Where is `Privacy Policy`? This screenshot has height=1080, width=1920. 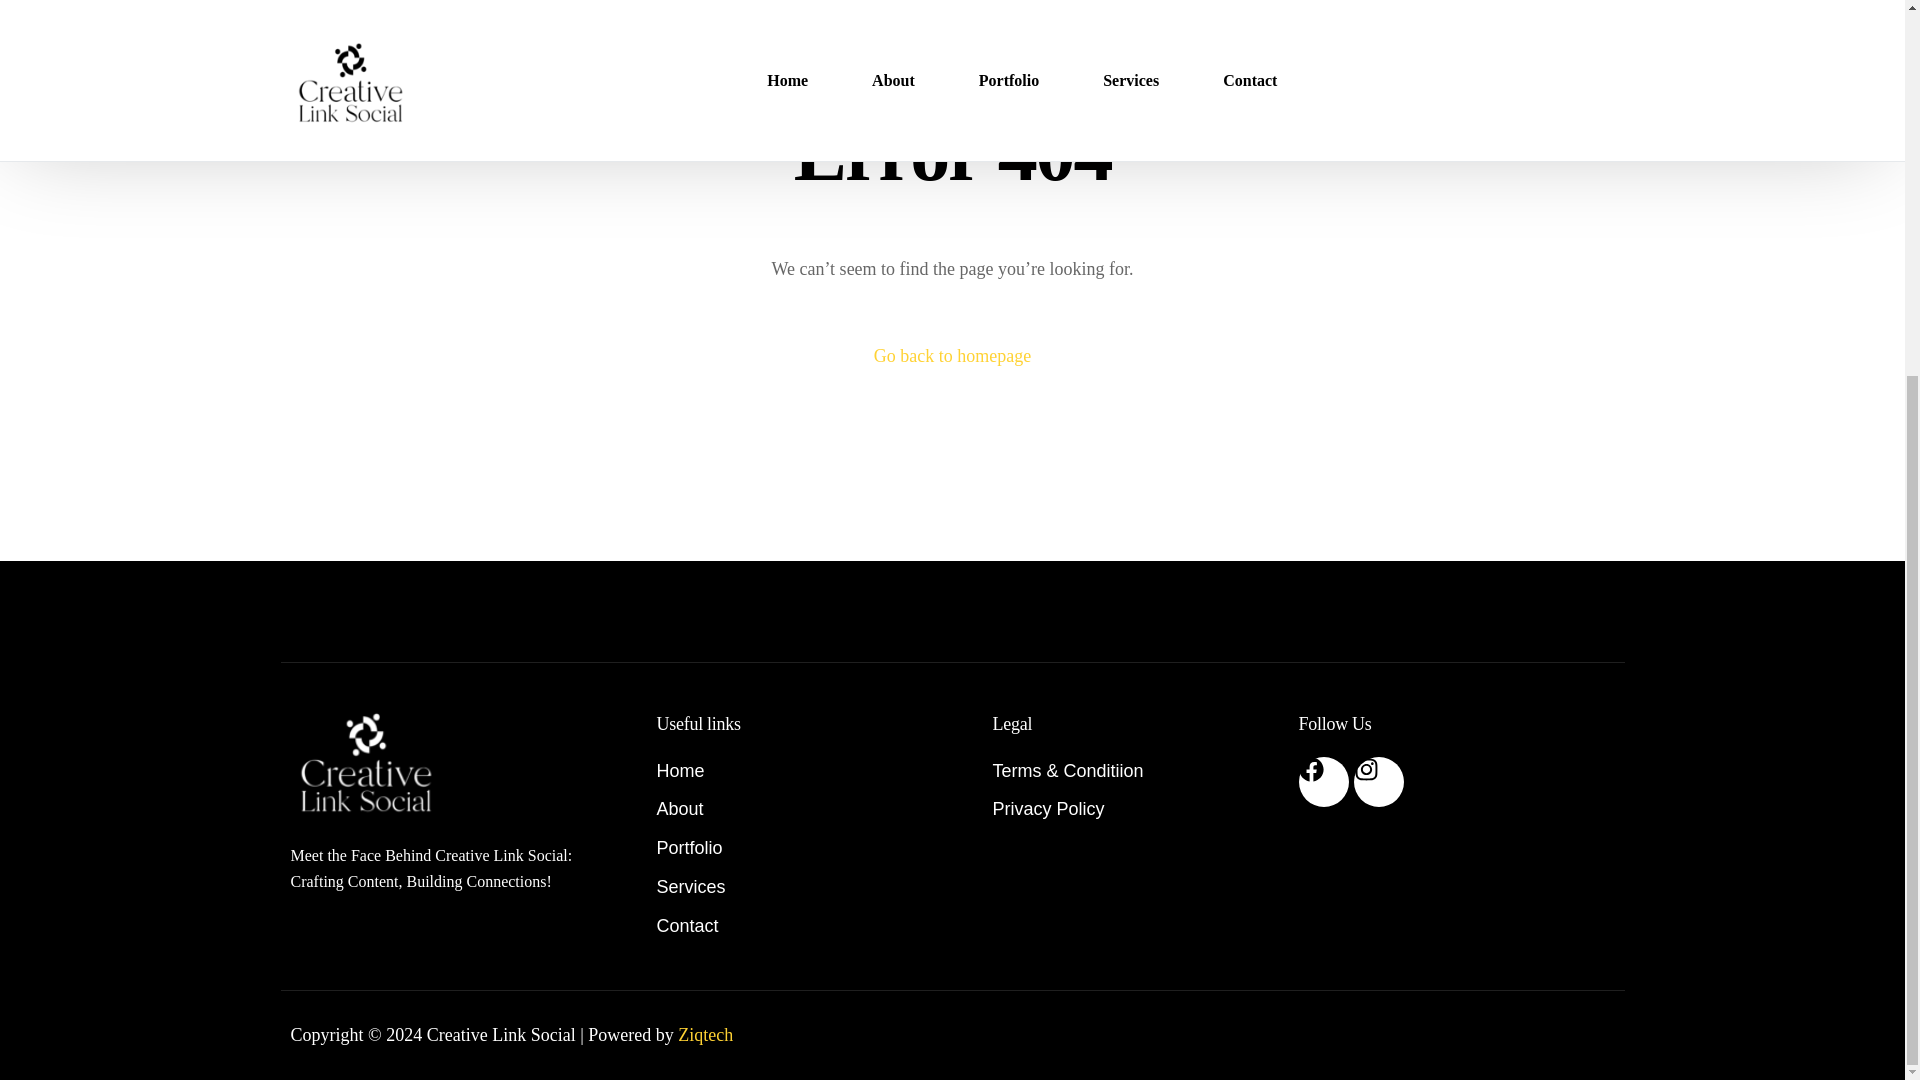 Privacy Policy is located at coordinates (1135, 809).